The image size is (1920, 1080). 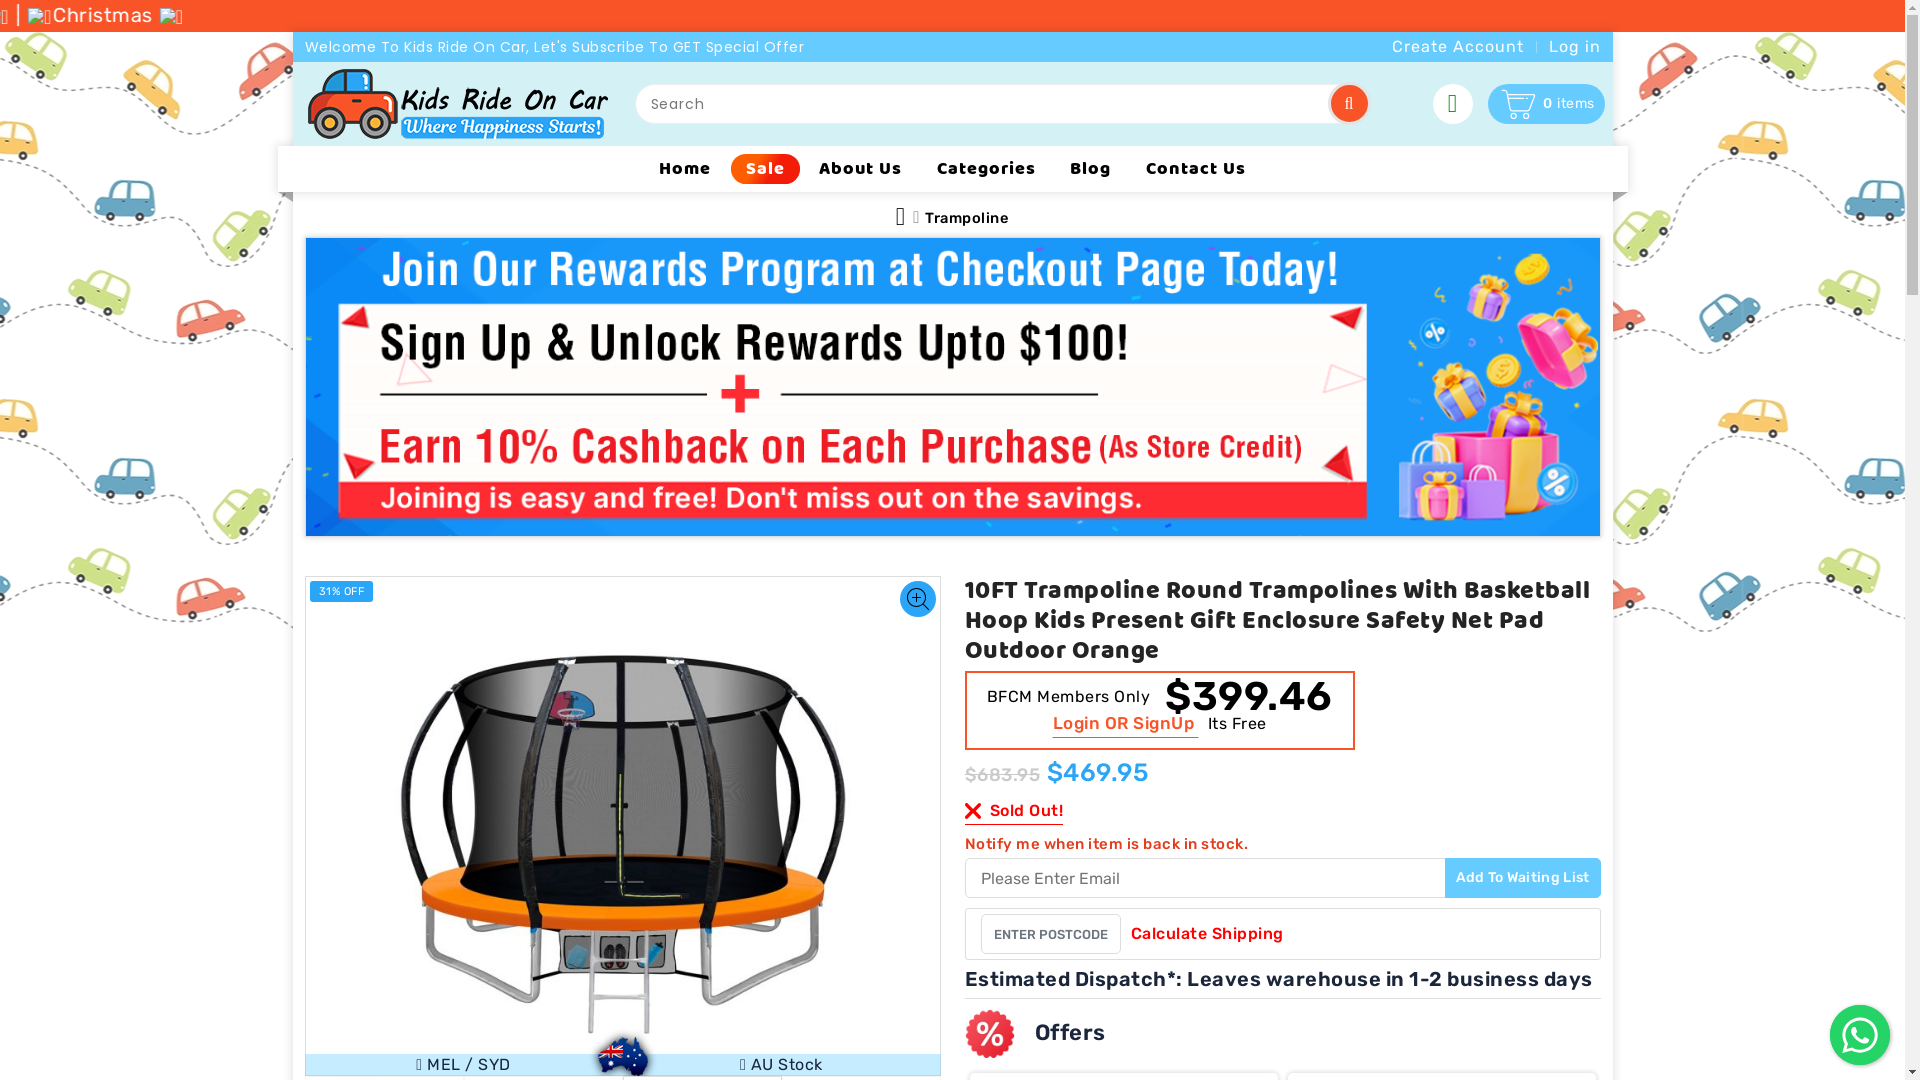 What do you see at coordinates (1523, 878) in the screenshot?
I see `Add To Waiting List` at bounding box center [1523, 878].